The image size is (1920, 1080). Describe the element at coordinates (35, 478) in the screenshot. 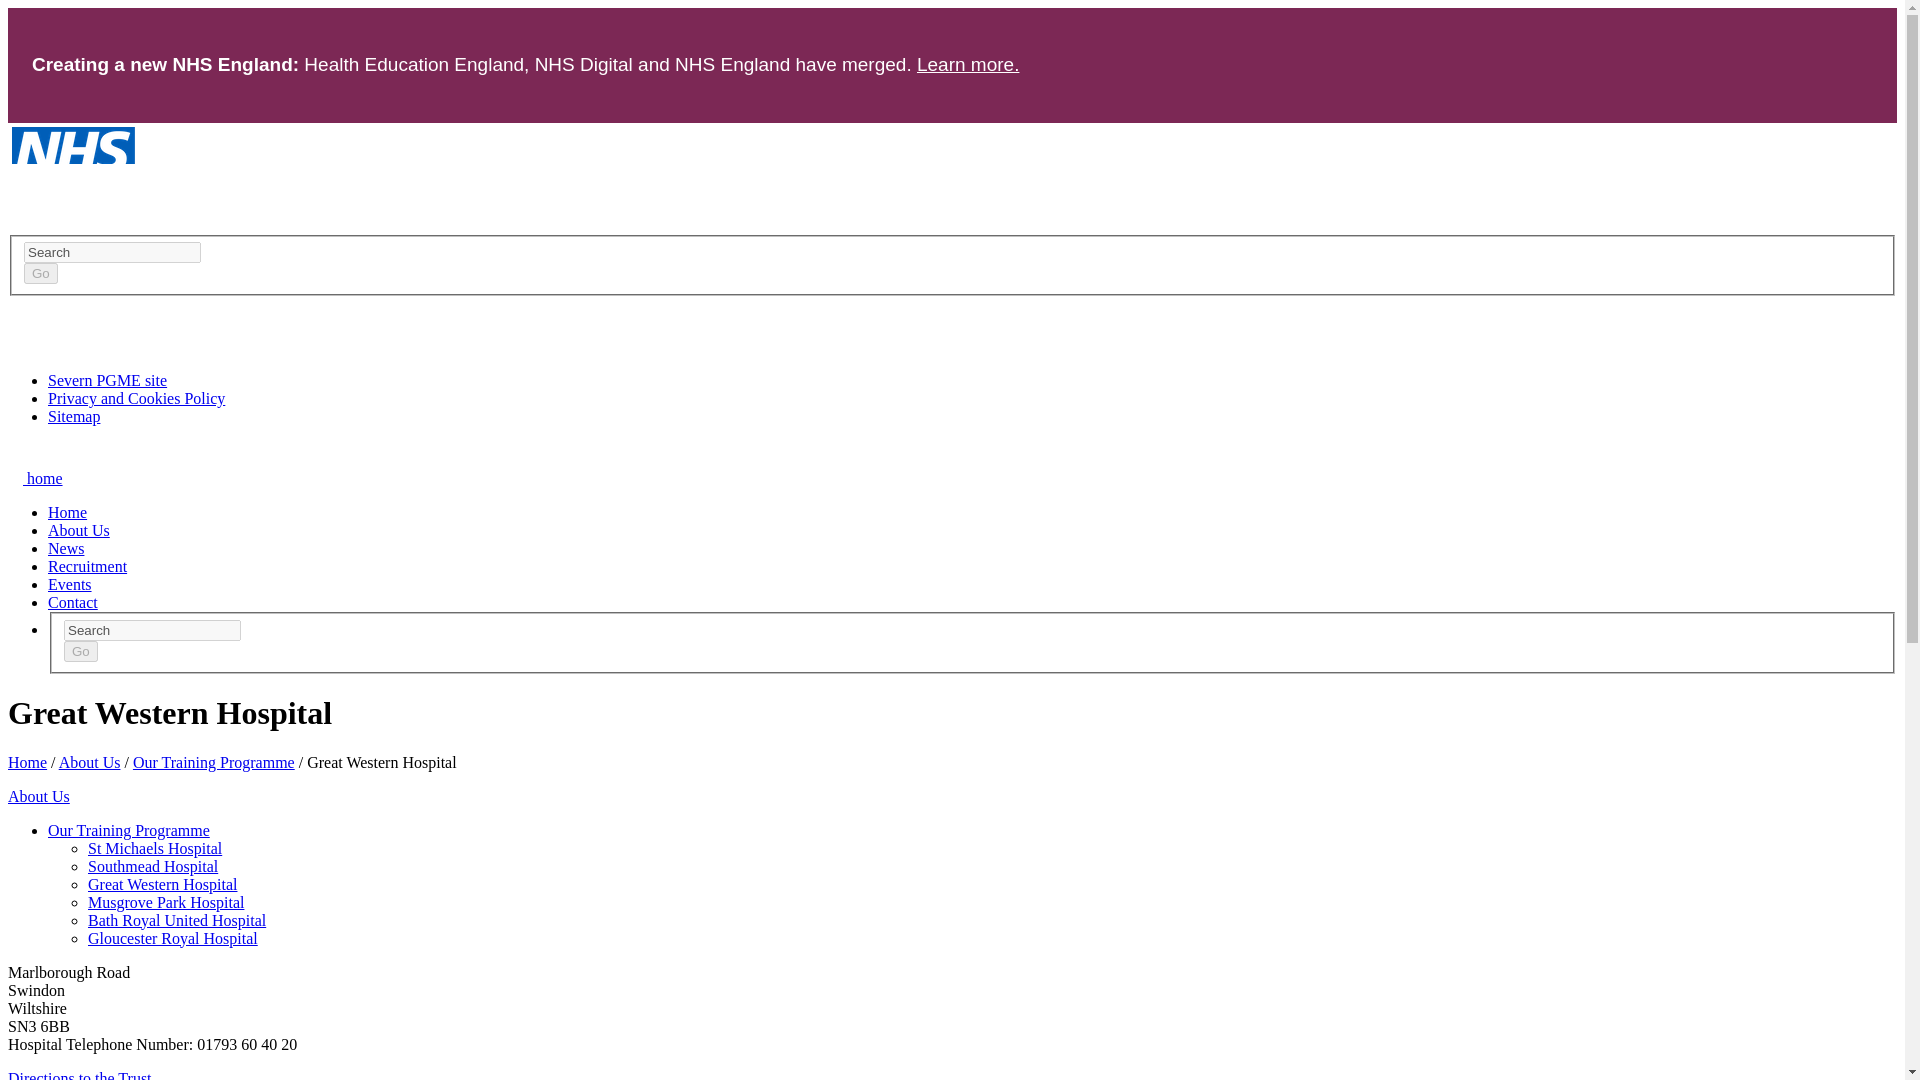

I see `home` at that location.